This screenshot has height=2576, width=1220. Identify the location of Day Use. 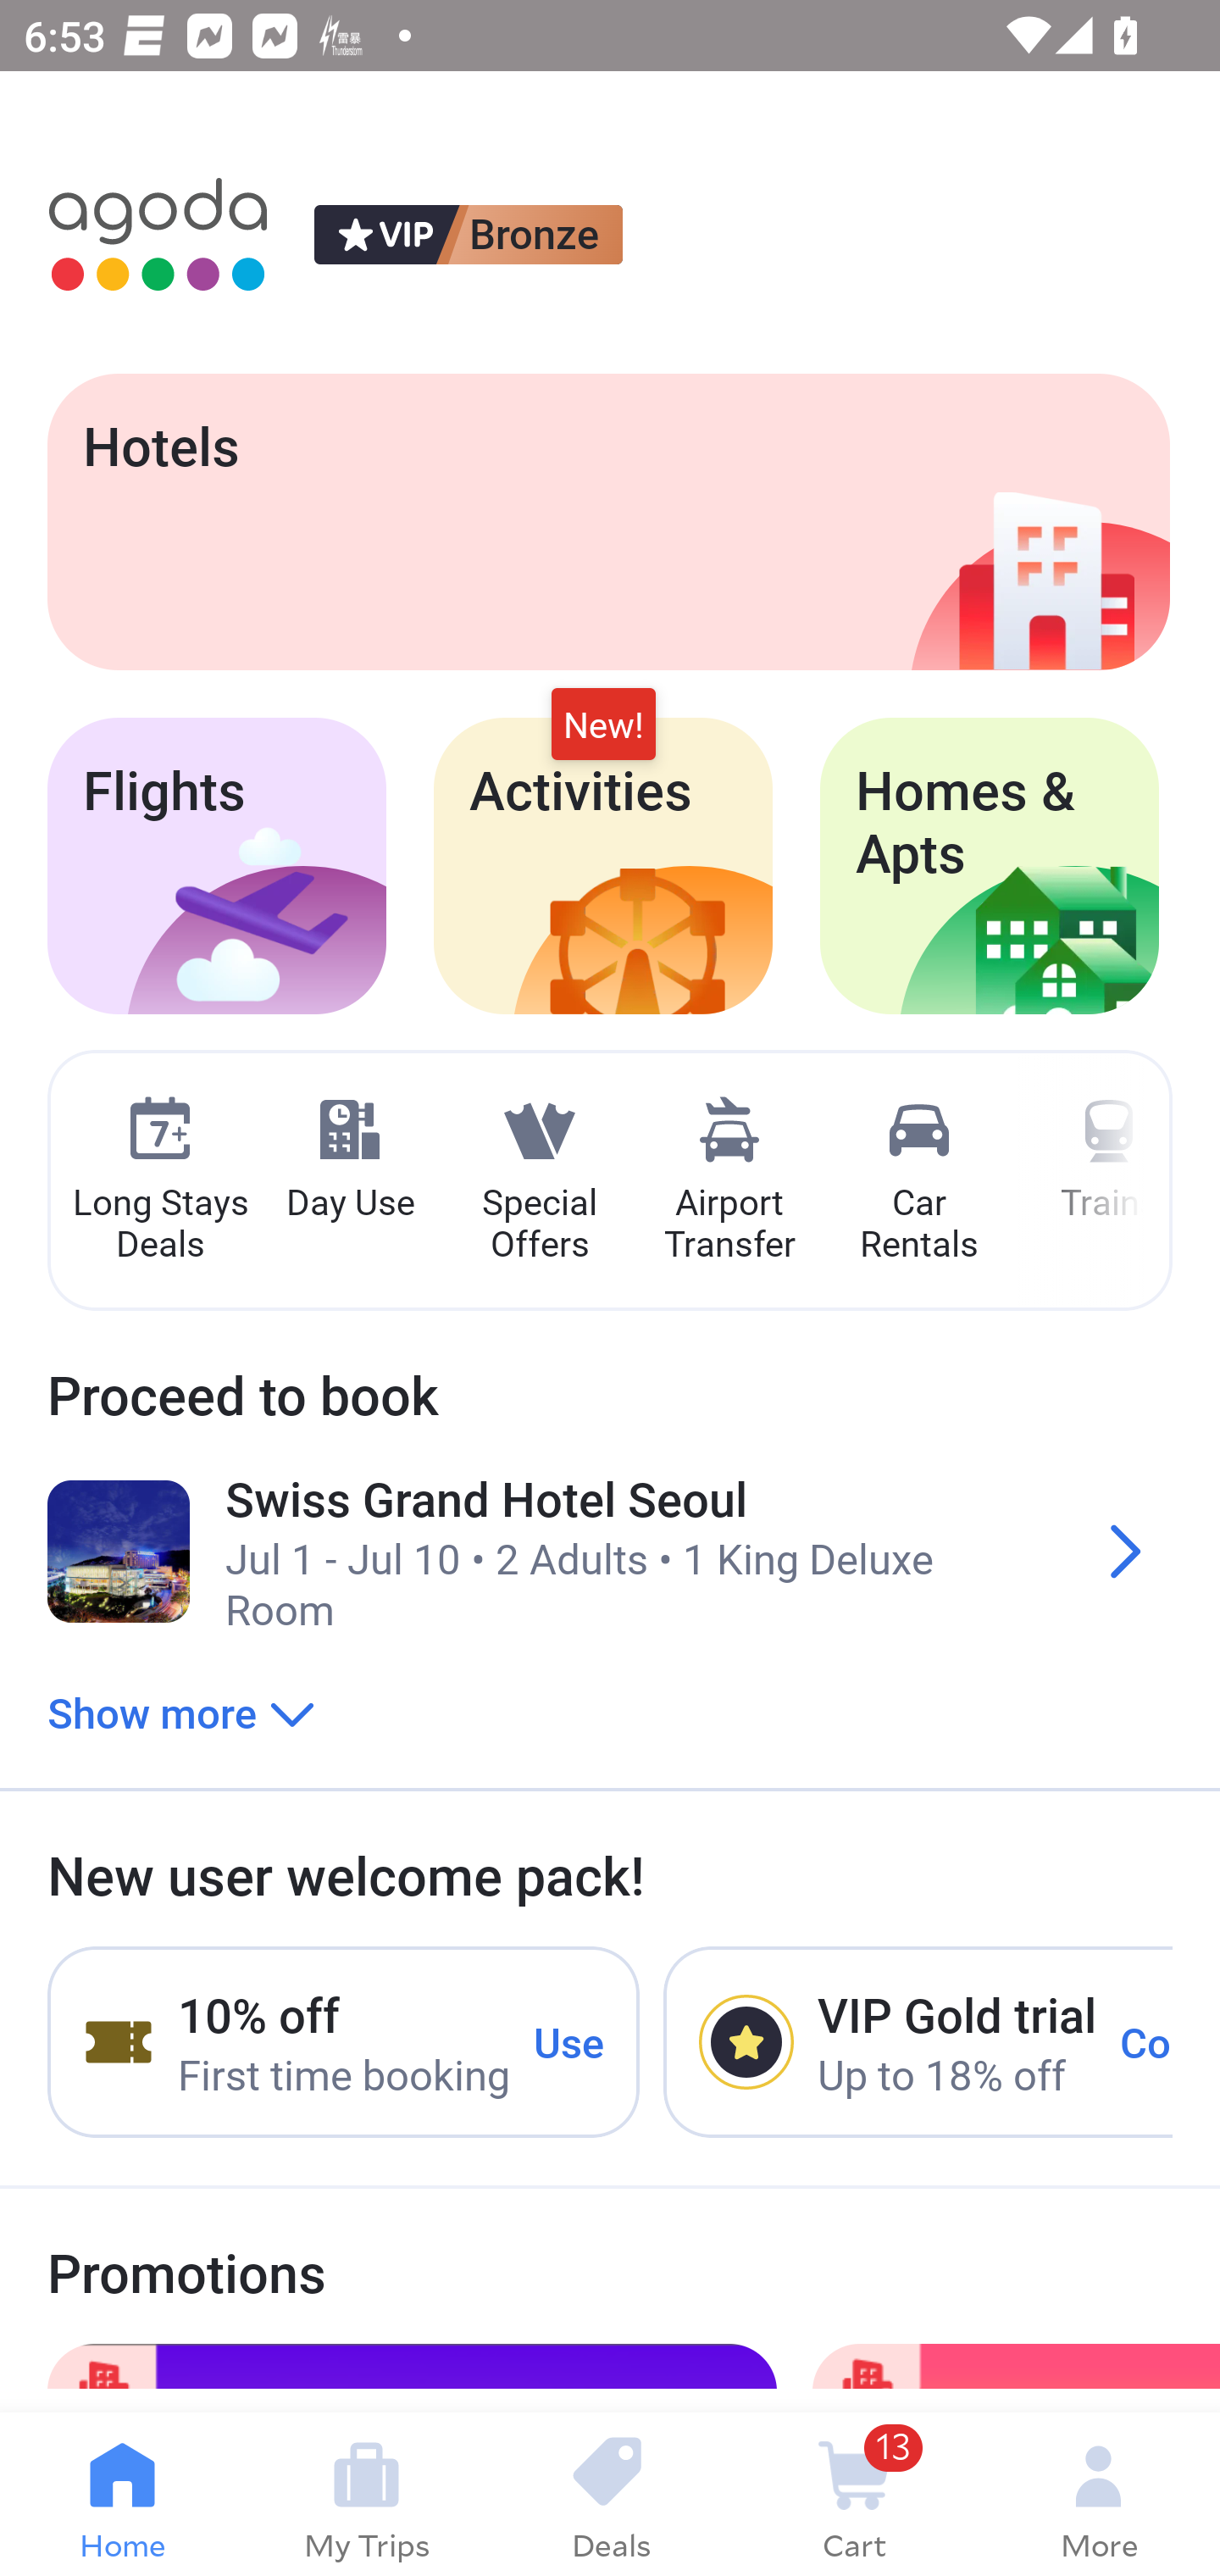
(350, 1160).